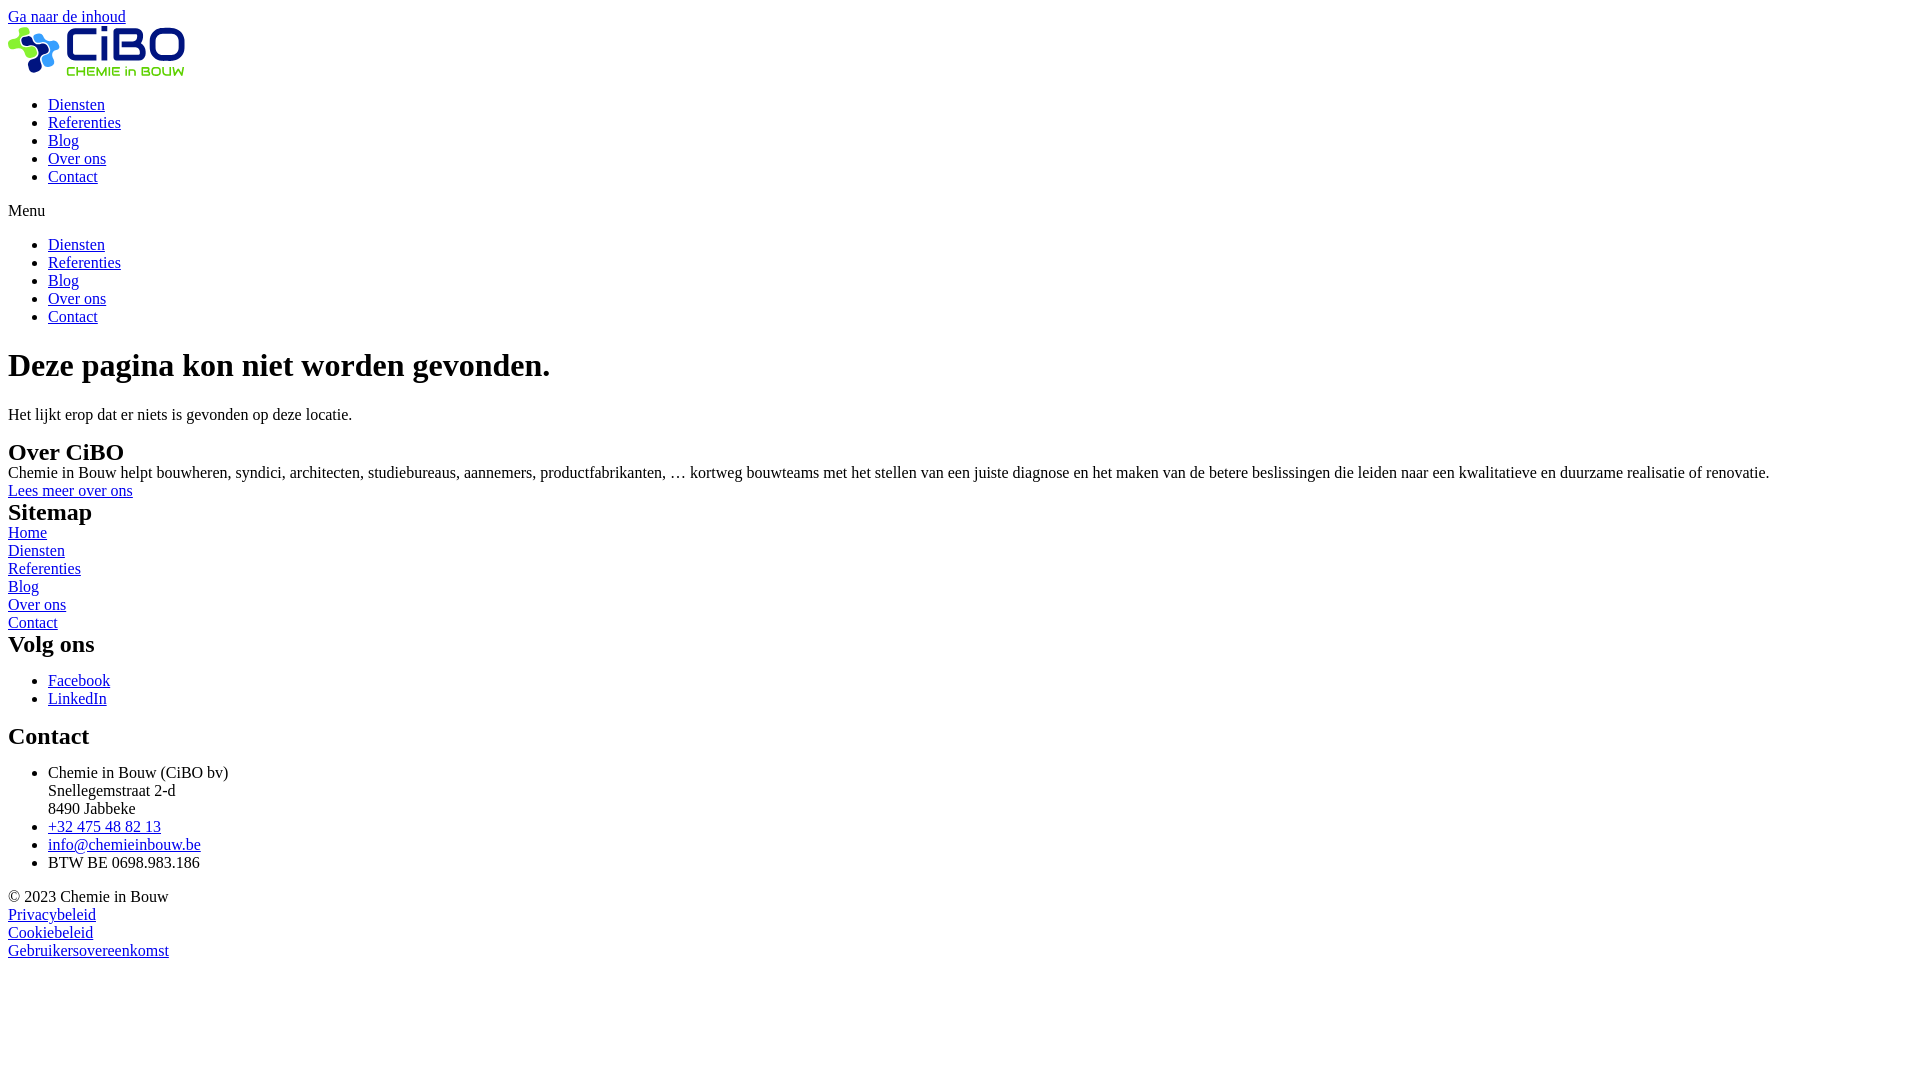 The height and width of the screenshot is (1080, 1920). I want to click on Privacybeleid, so click(52, 914).